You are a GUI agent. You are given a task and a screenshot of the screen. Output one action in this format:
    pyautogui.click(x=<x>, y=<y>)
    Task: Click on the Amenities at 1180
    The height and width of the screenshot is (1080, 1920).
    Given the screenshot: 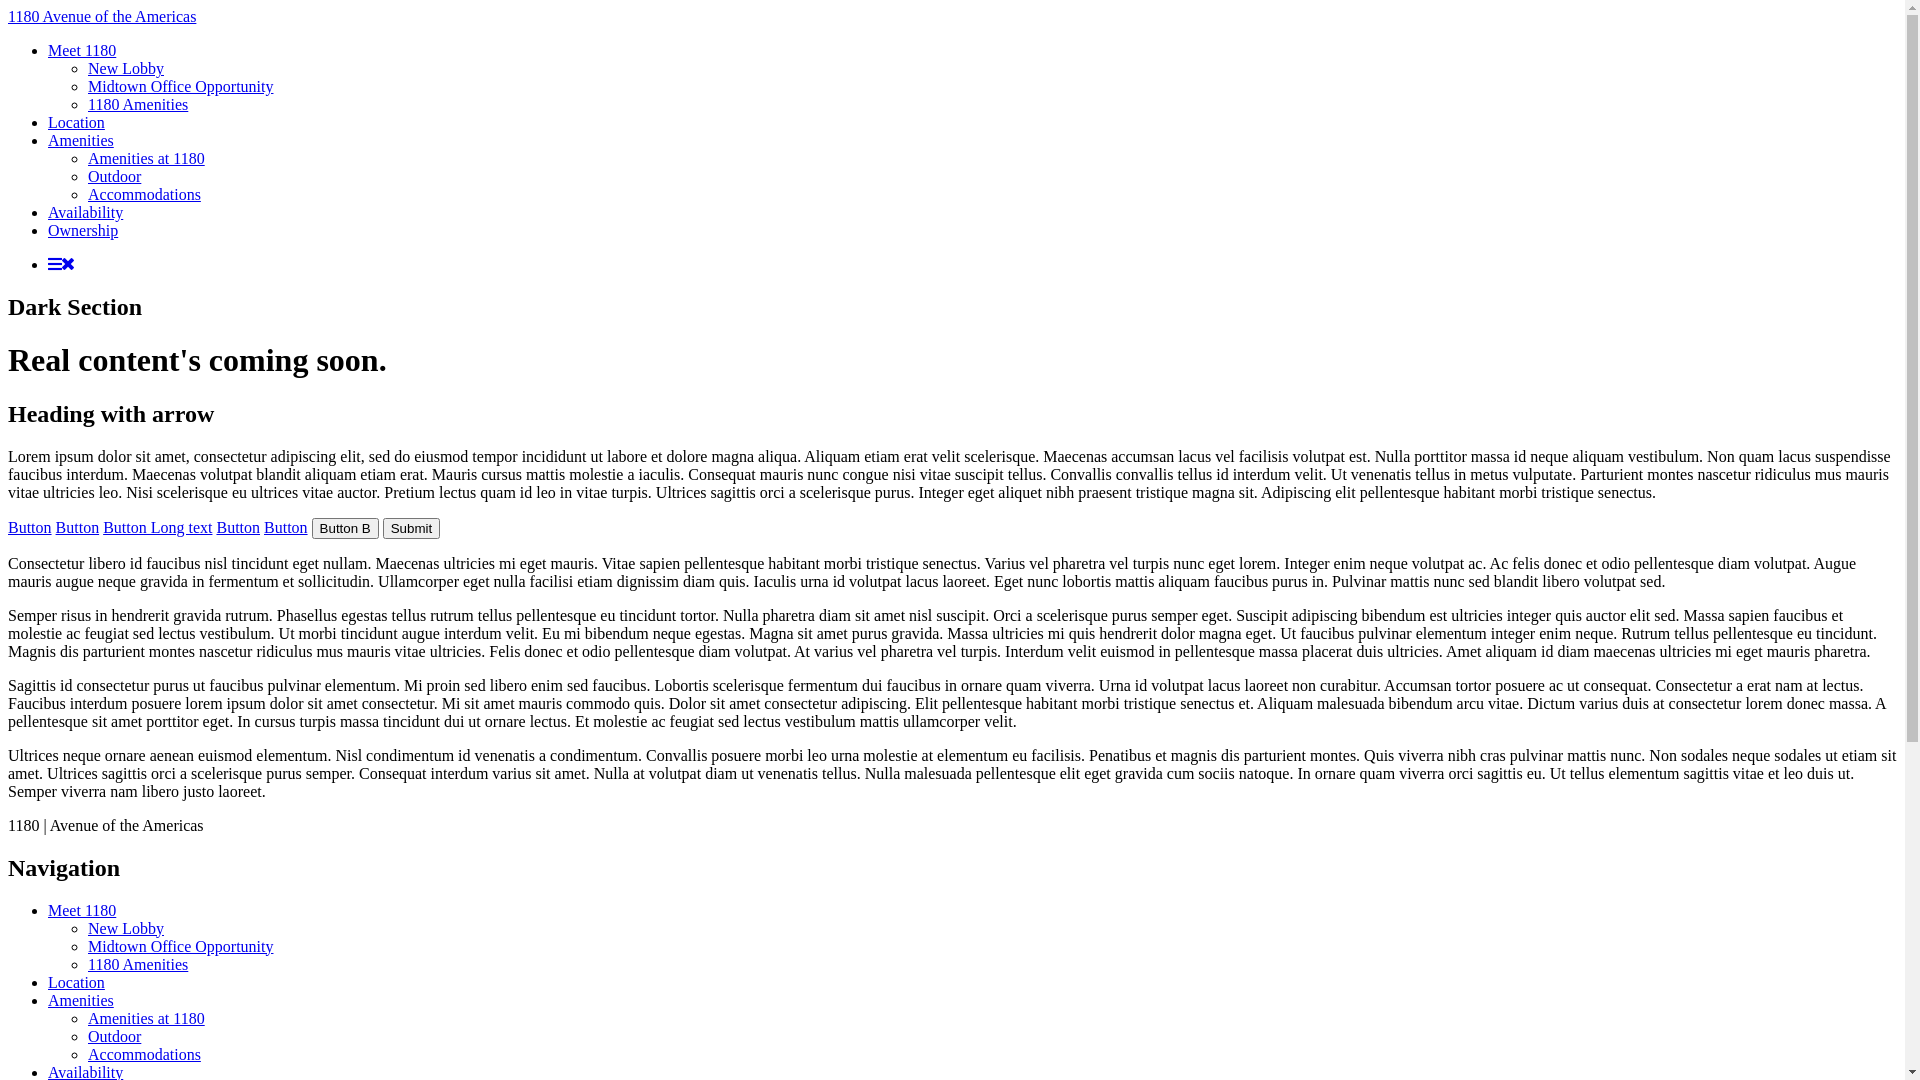 What is the action you would take?
    pyautogui.click(x=146, y=158)
    